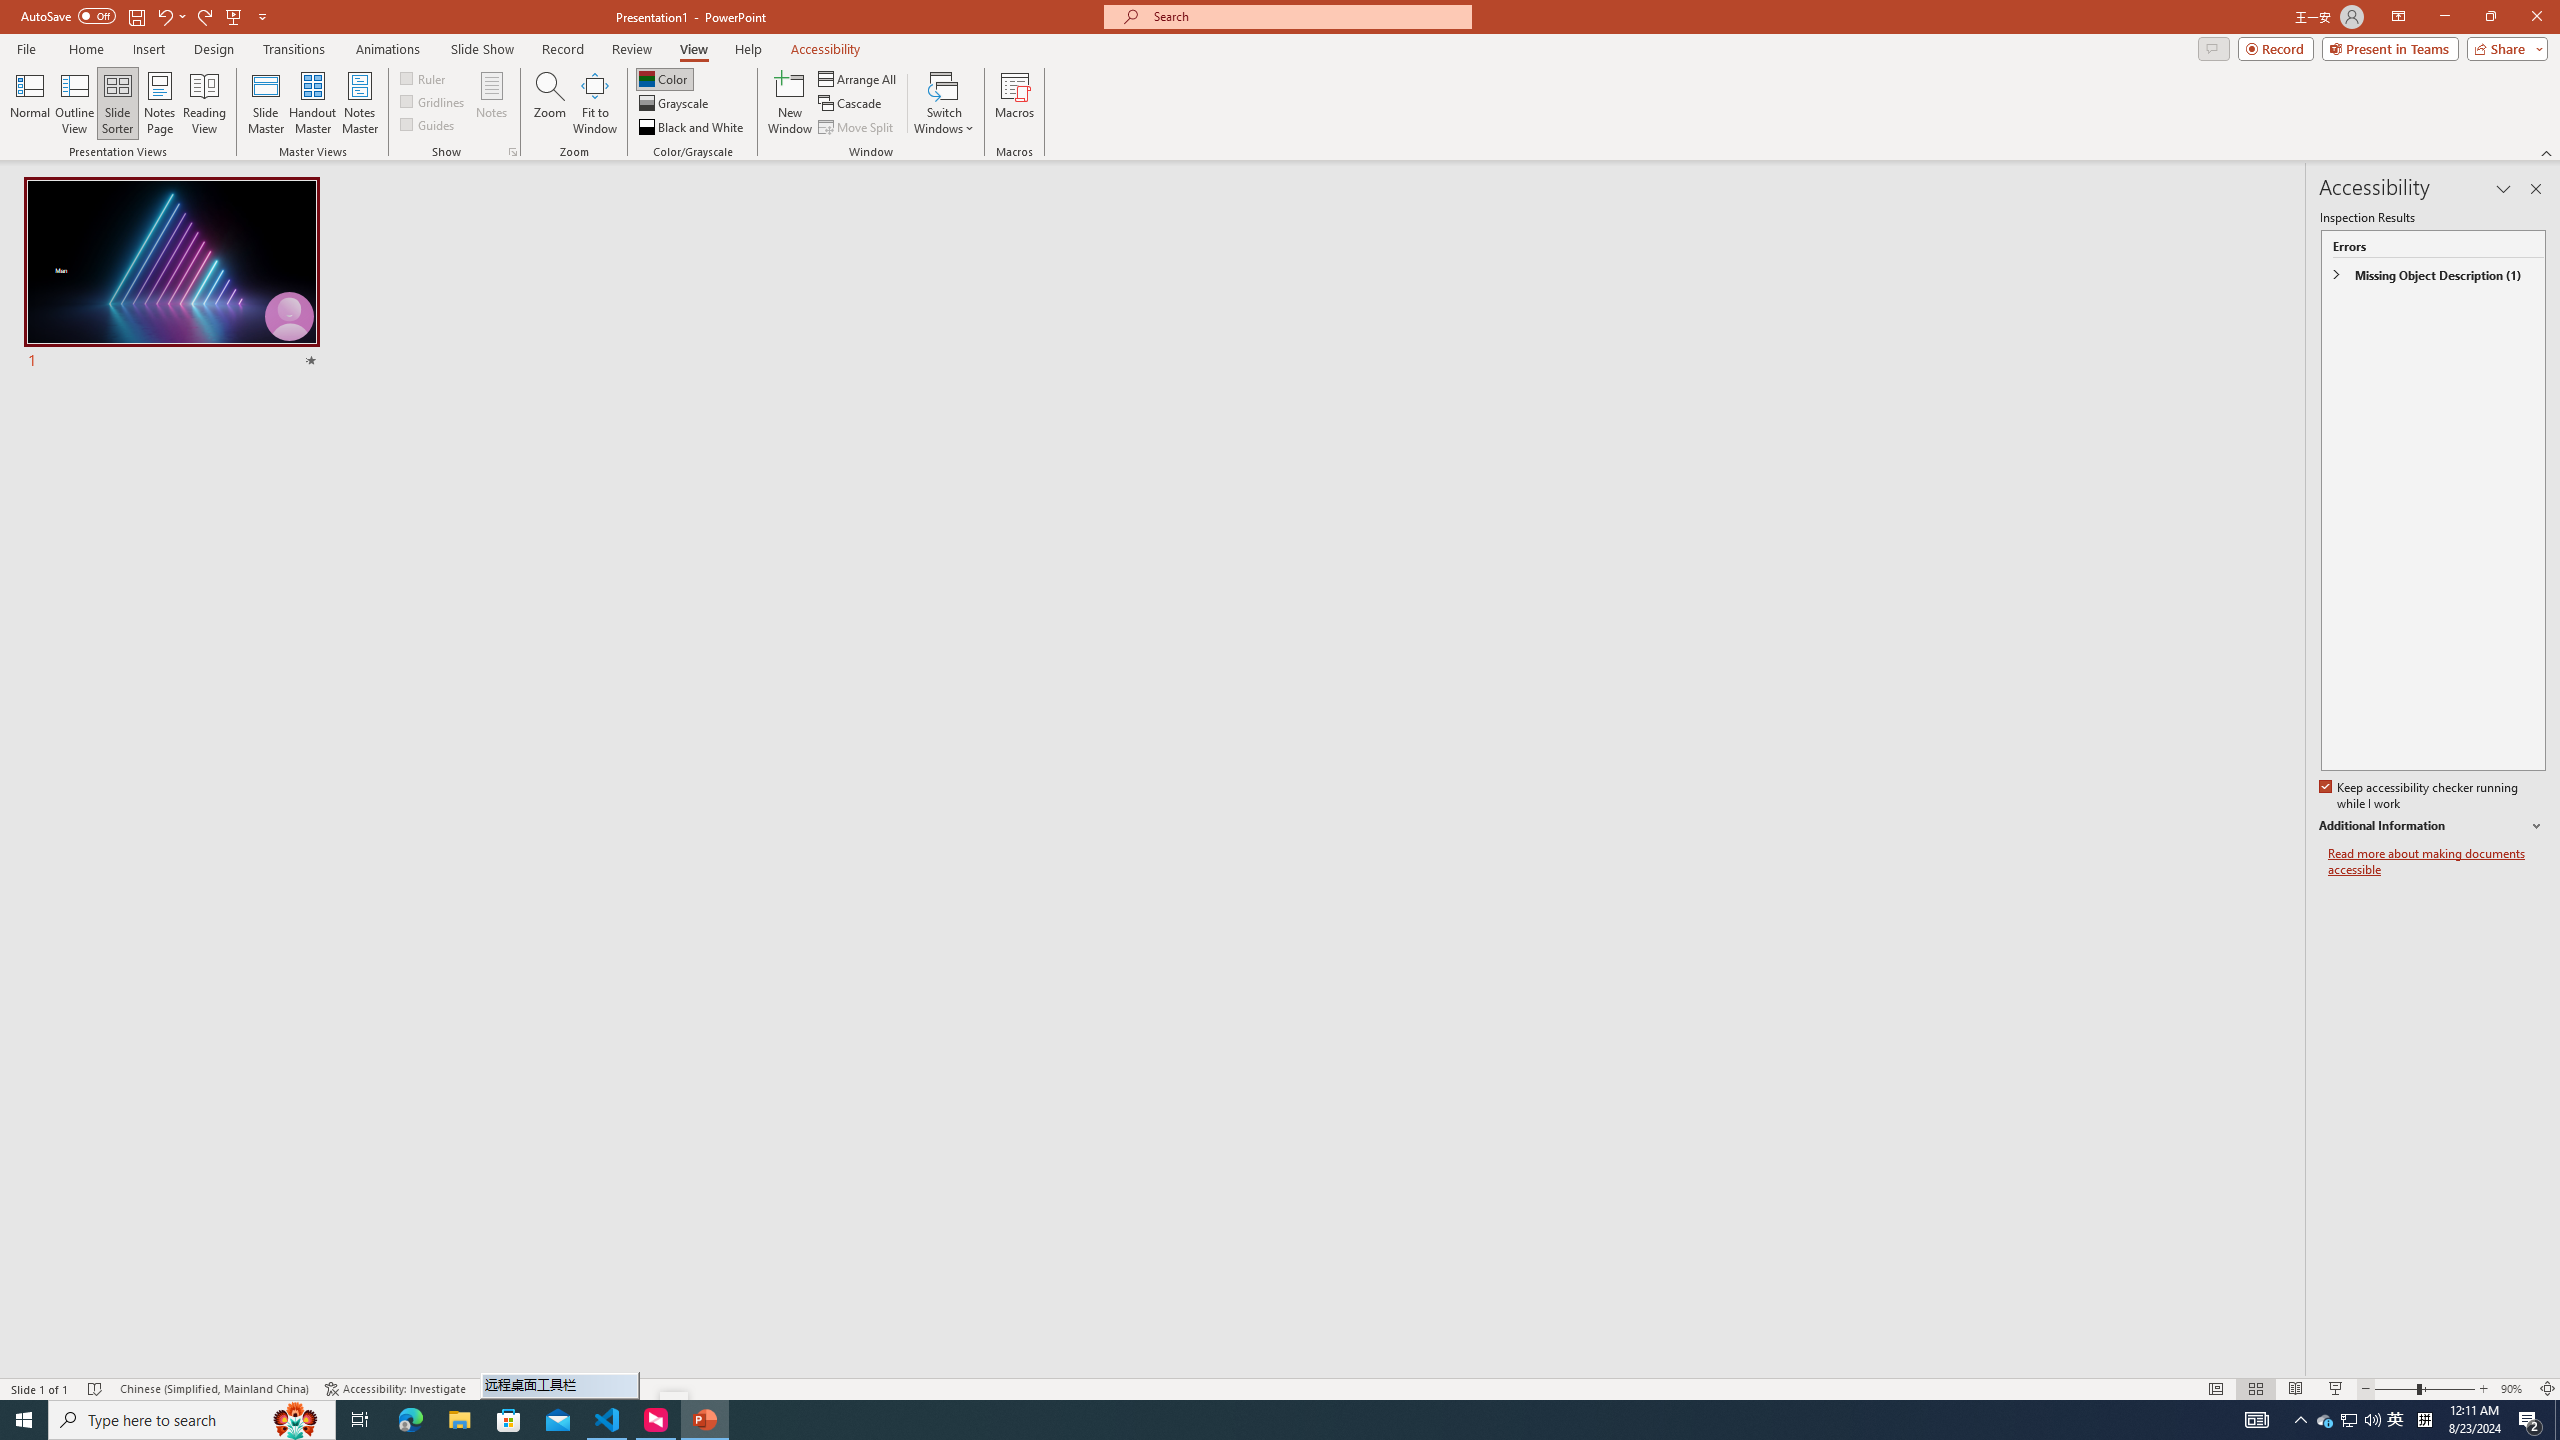  What do you see at coordinates (944, 103) in the screenshot?
I see `Switch Windows` at bounding box center [944, 103].